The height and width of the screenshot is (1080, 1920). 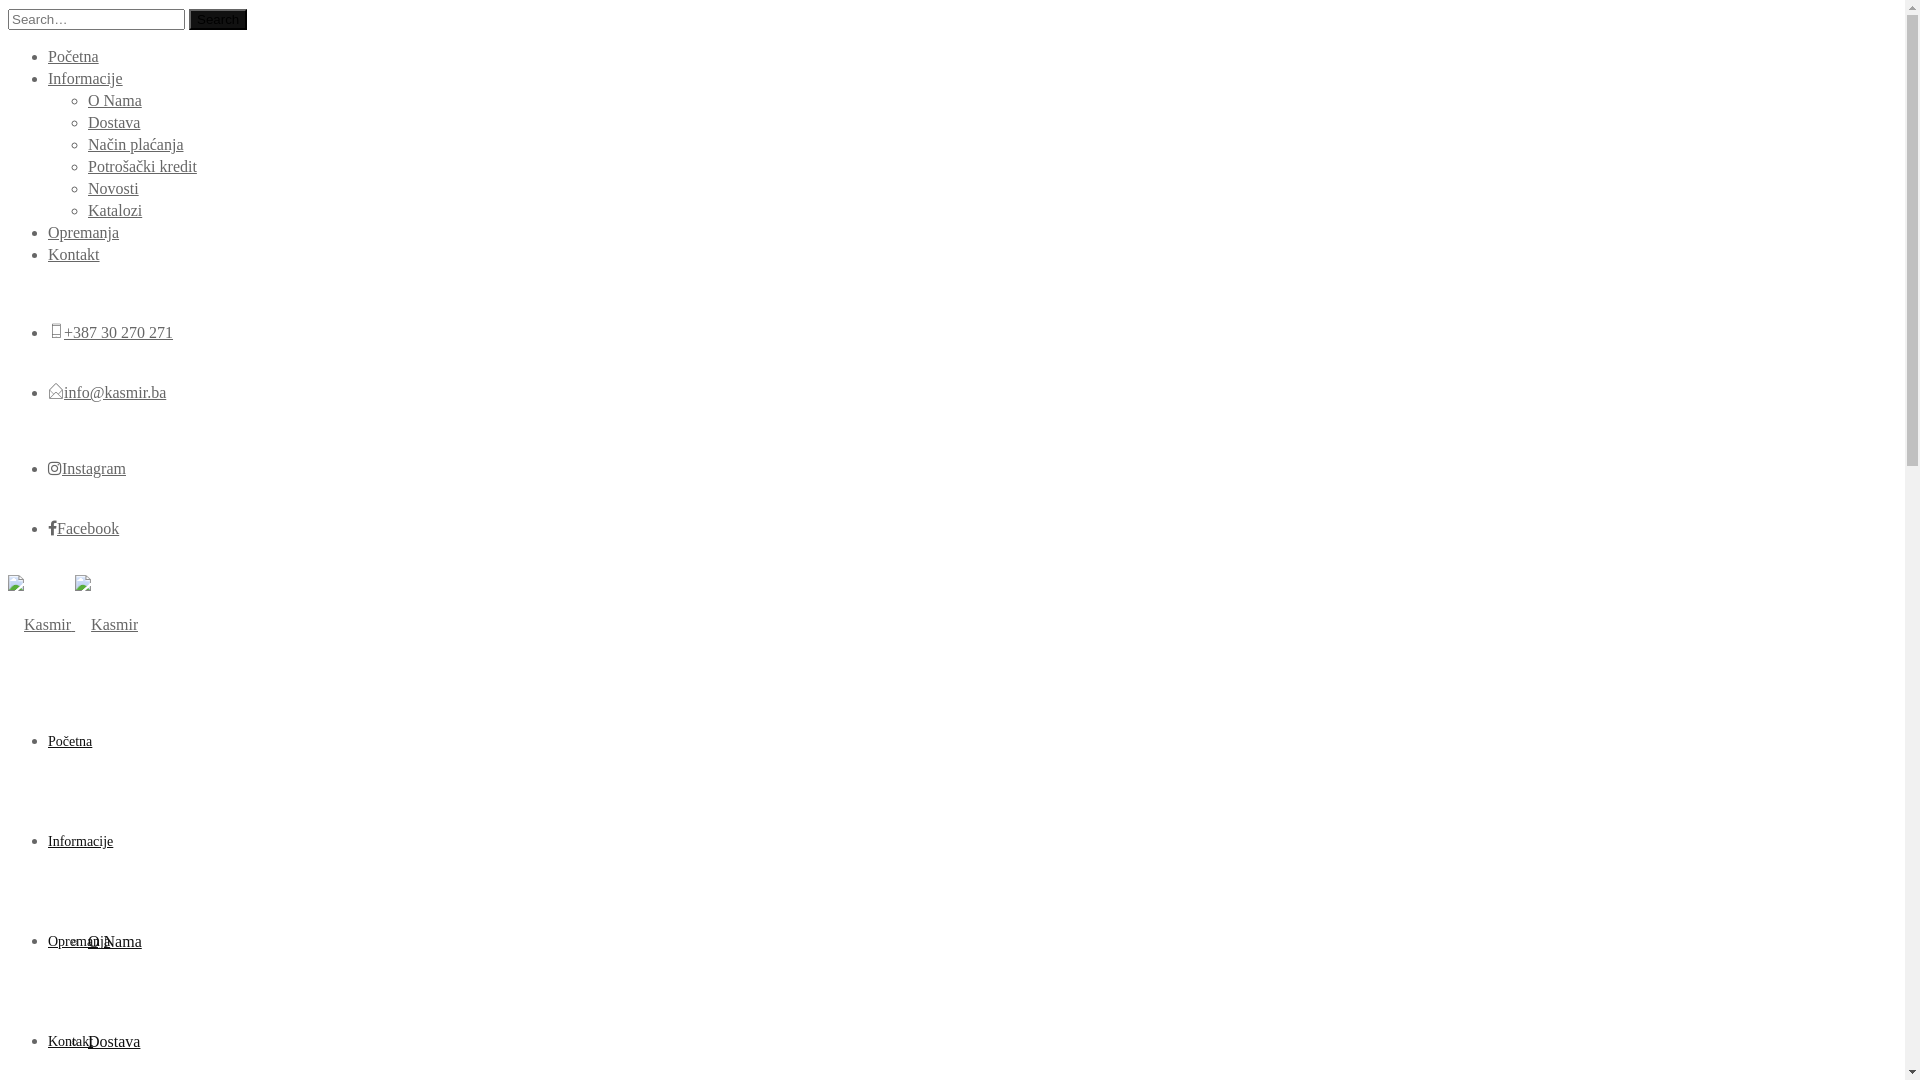 What do you see at coordinates (80, 842) in the screenshot?
I see `Informacije` at bounding box center [80, 842].